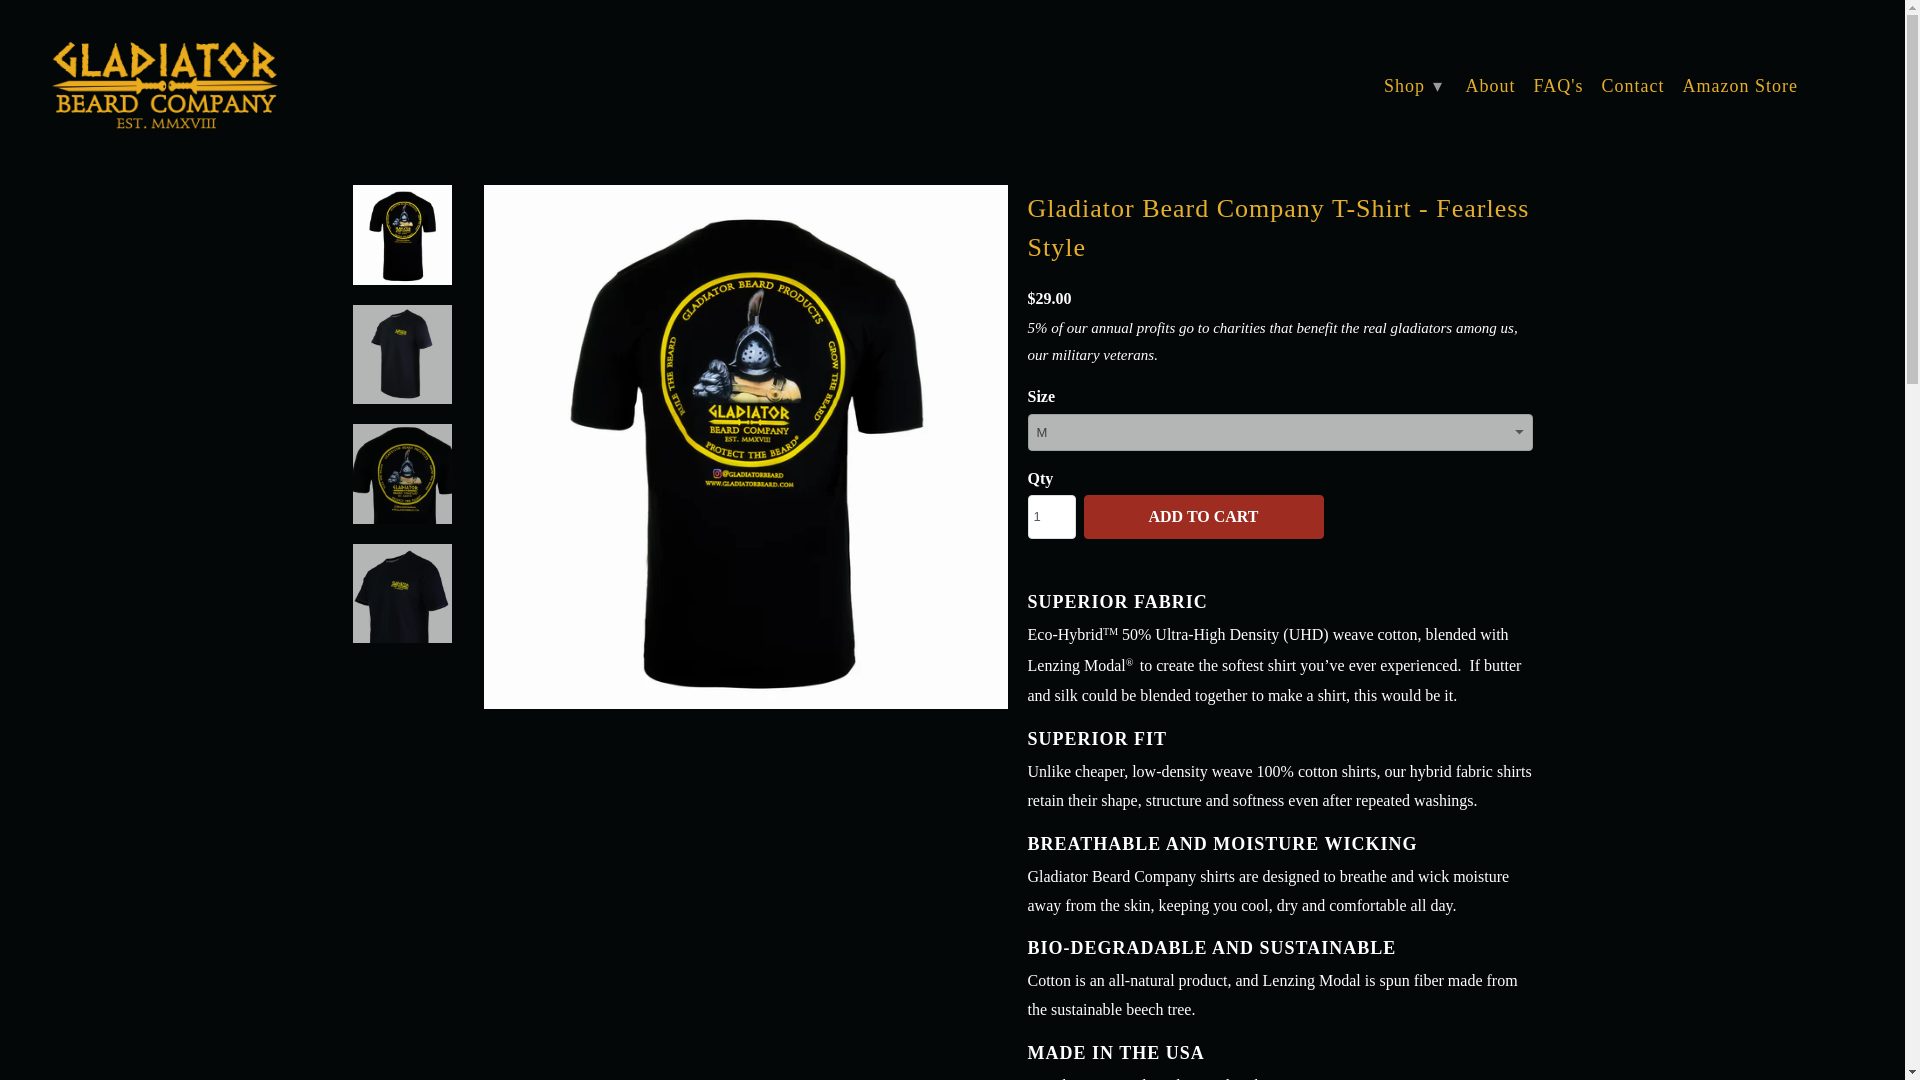  What do you see at coordinates (1204, 516) in the screenshot?
I see `ADD TO CART` at bounding box center [1204, 516].